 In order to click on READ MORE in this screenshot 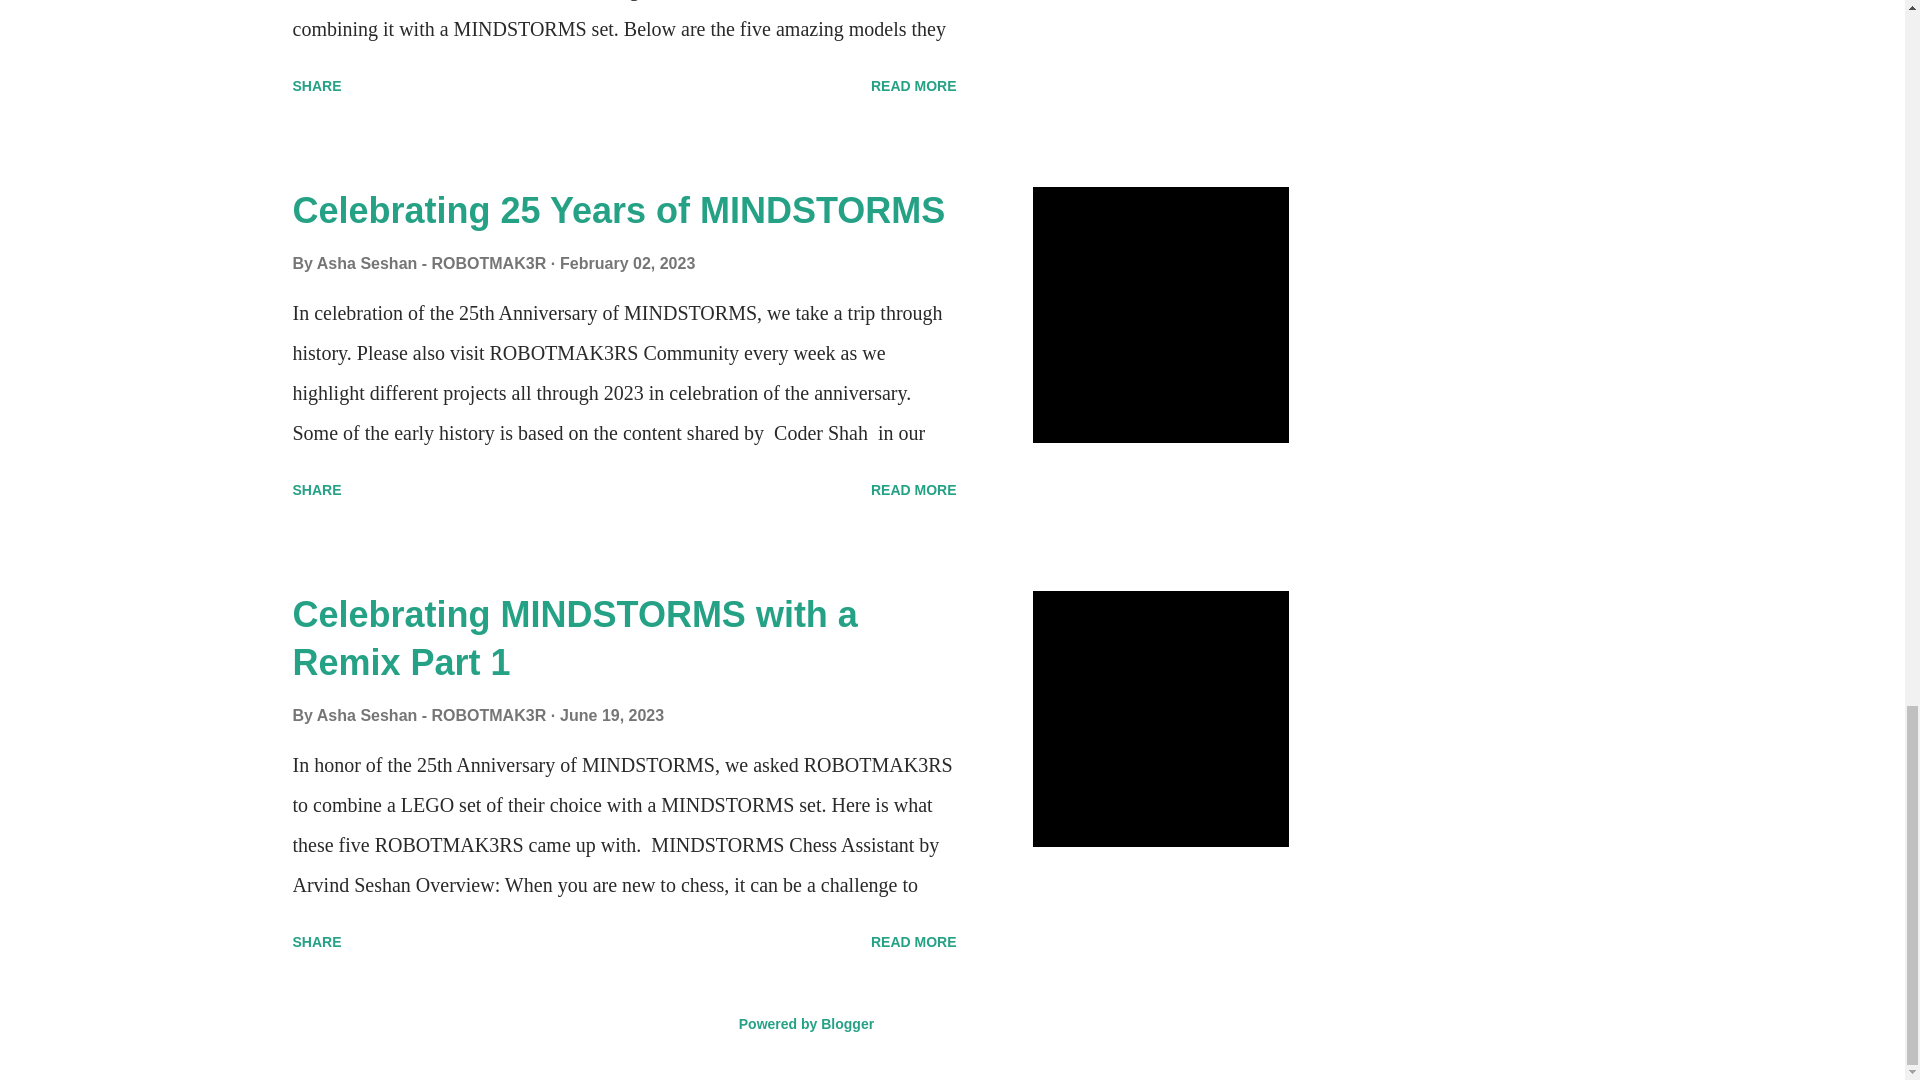, I will do `click(914, 490)`.